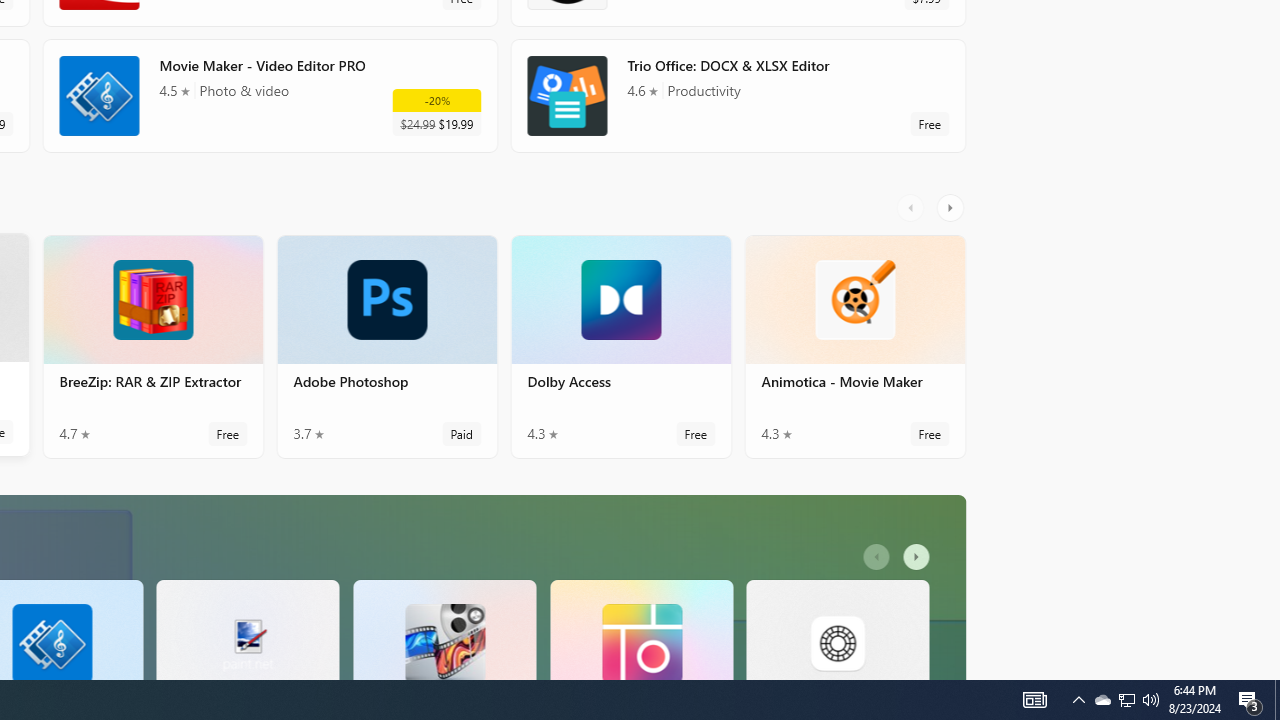 The image size is (1280, 720). Describe the element at coordinates (878, 660) in the screenshot. I see `AutomationID: LeftScrollButton` at that location.